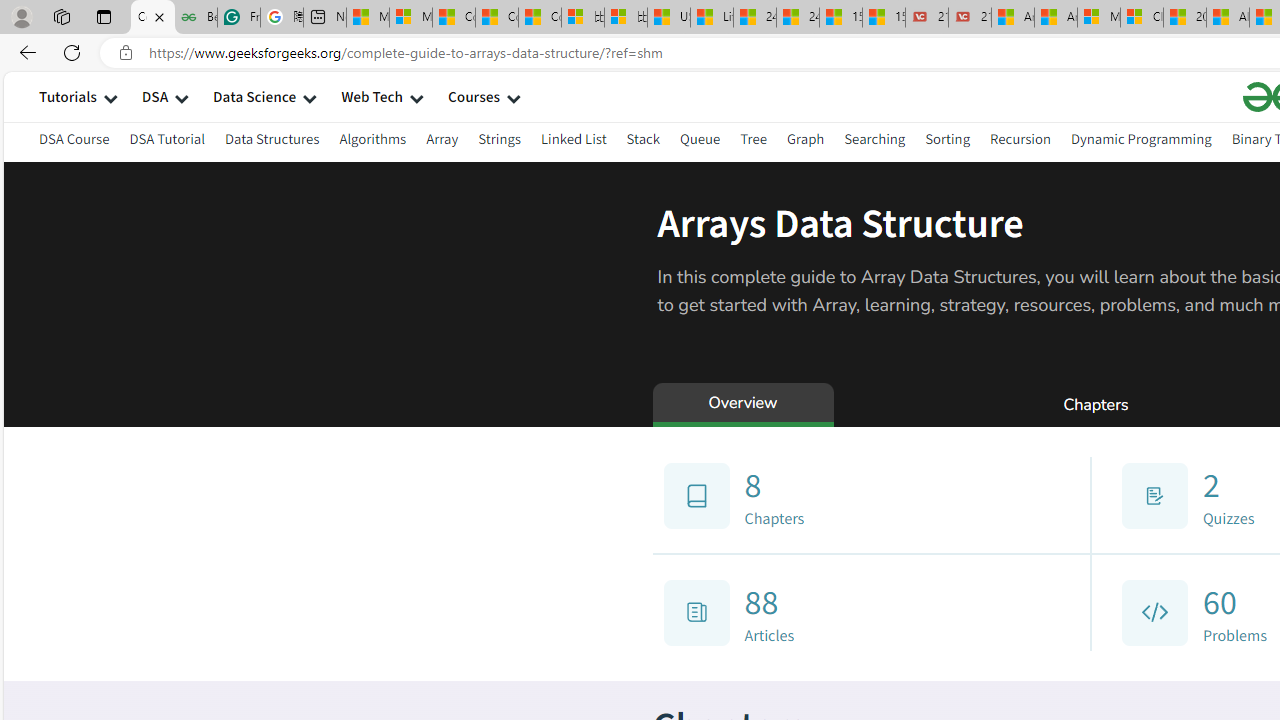 The width and height of the screenshot is (1280, 720). I want to click on Data Structures, so click(272, 138).